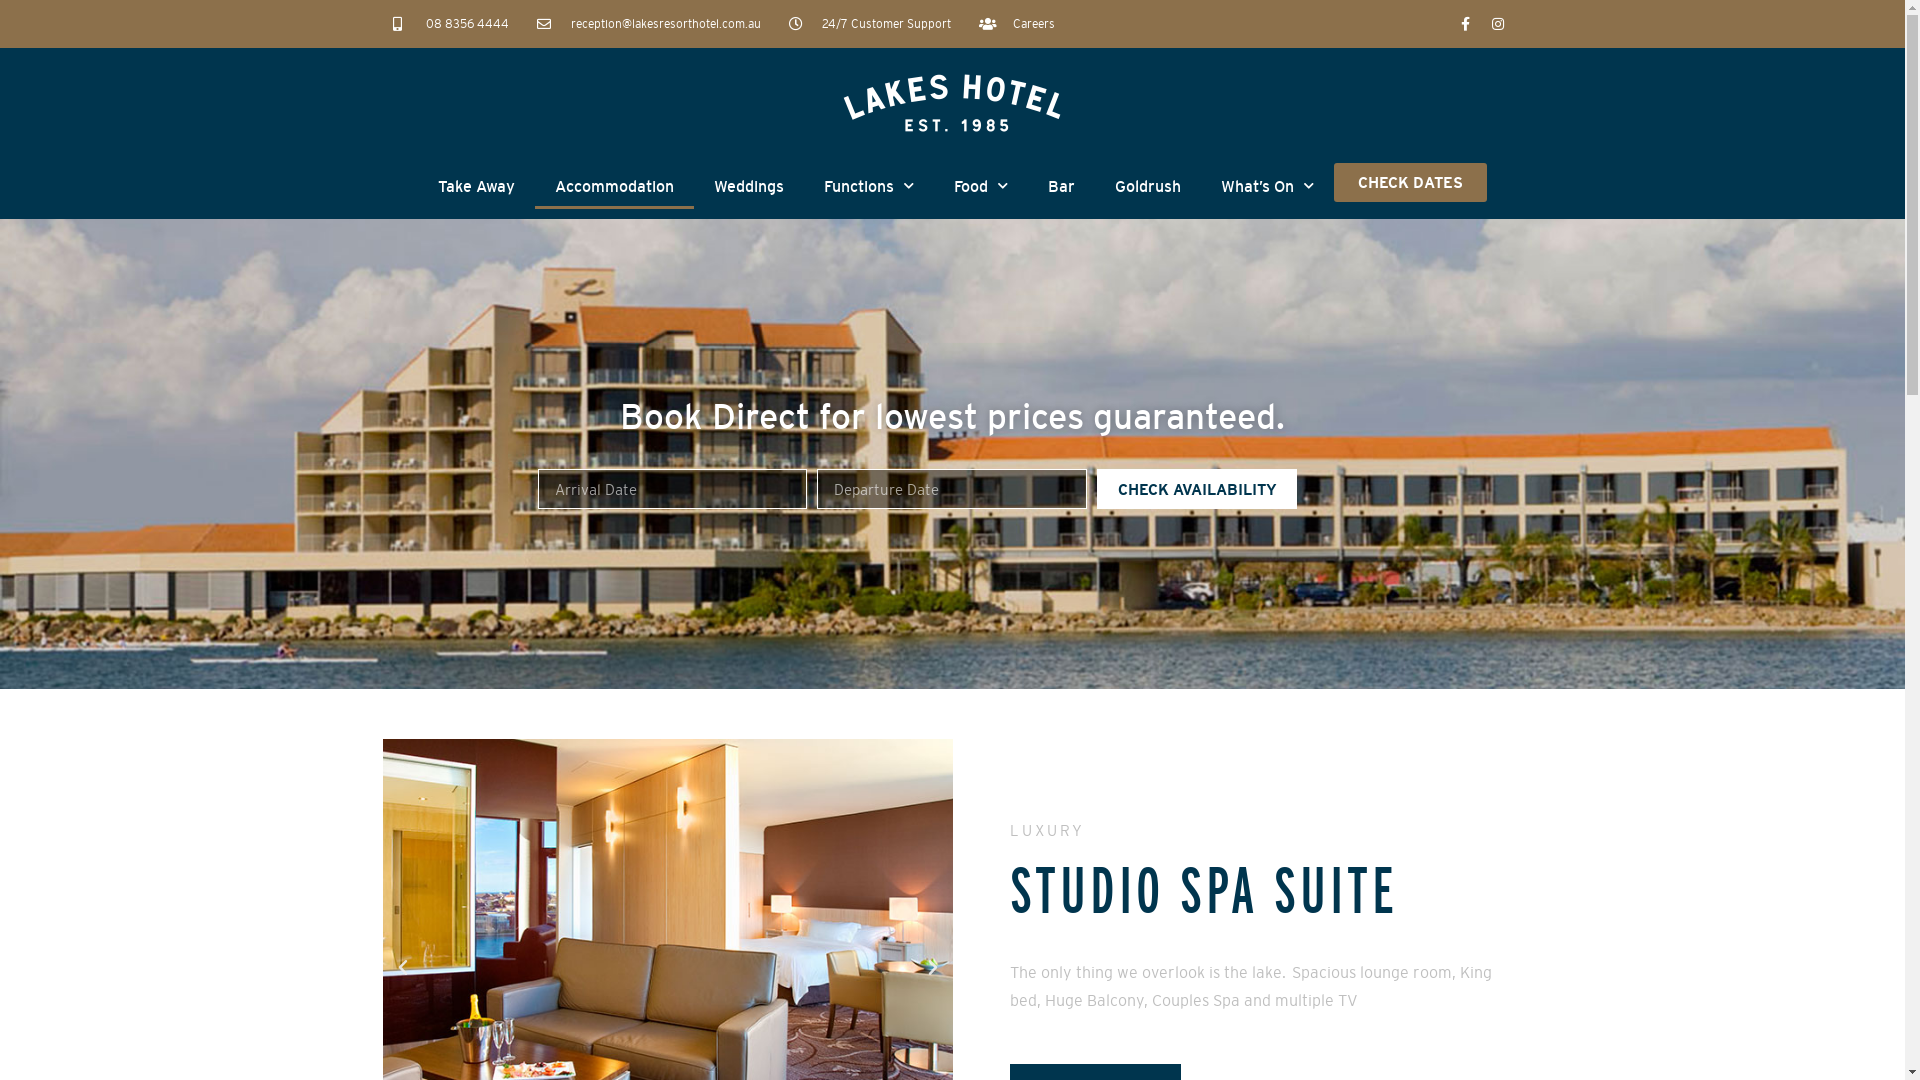 This screenshot has width=1920, height=1080. Describe the element at coordinates (614, 186) in the screenshot. I see `Accommodation` at that location.